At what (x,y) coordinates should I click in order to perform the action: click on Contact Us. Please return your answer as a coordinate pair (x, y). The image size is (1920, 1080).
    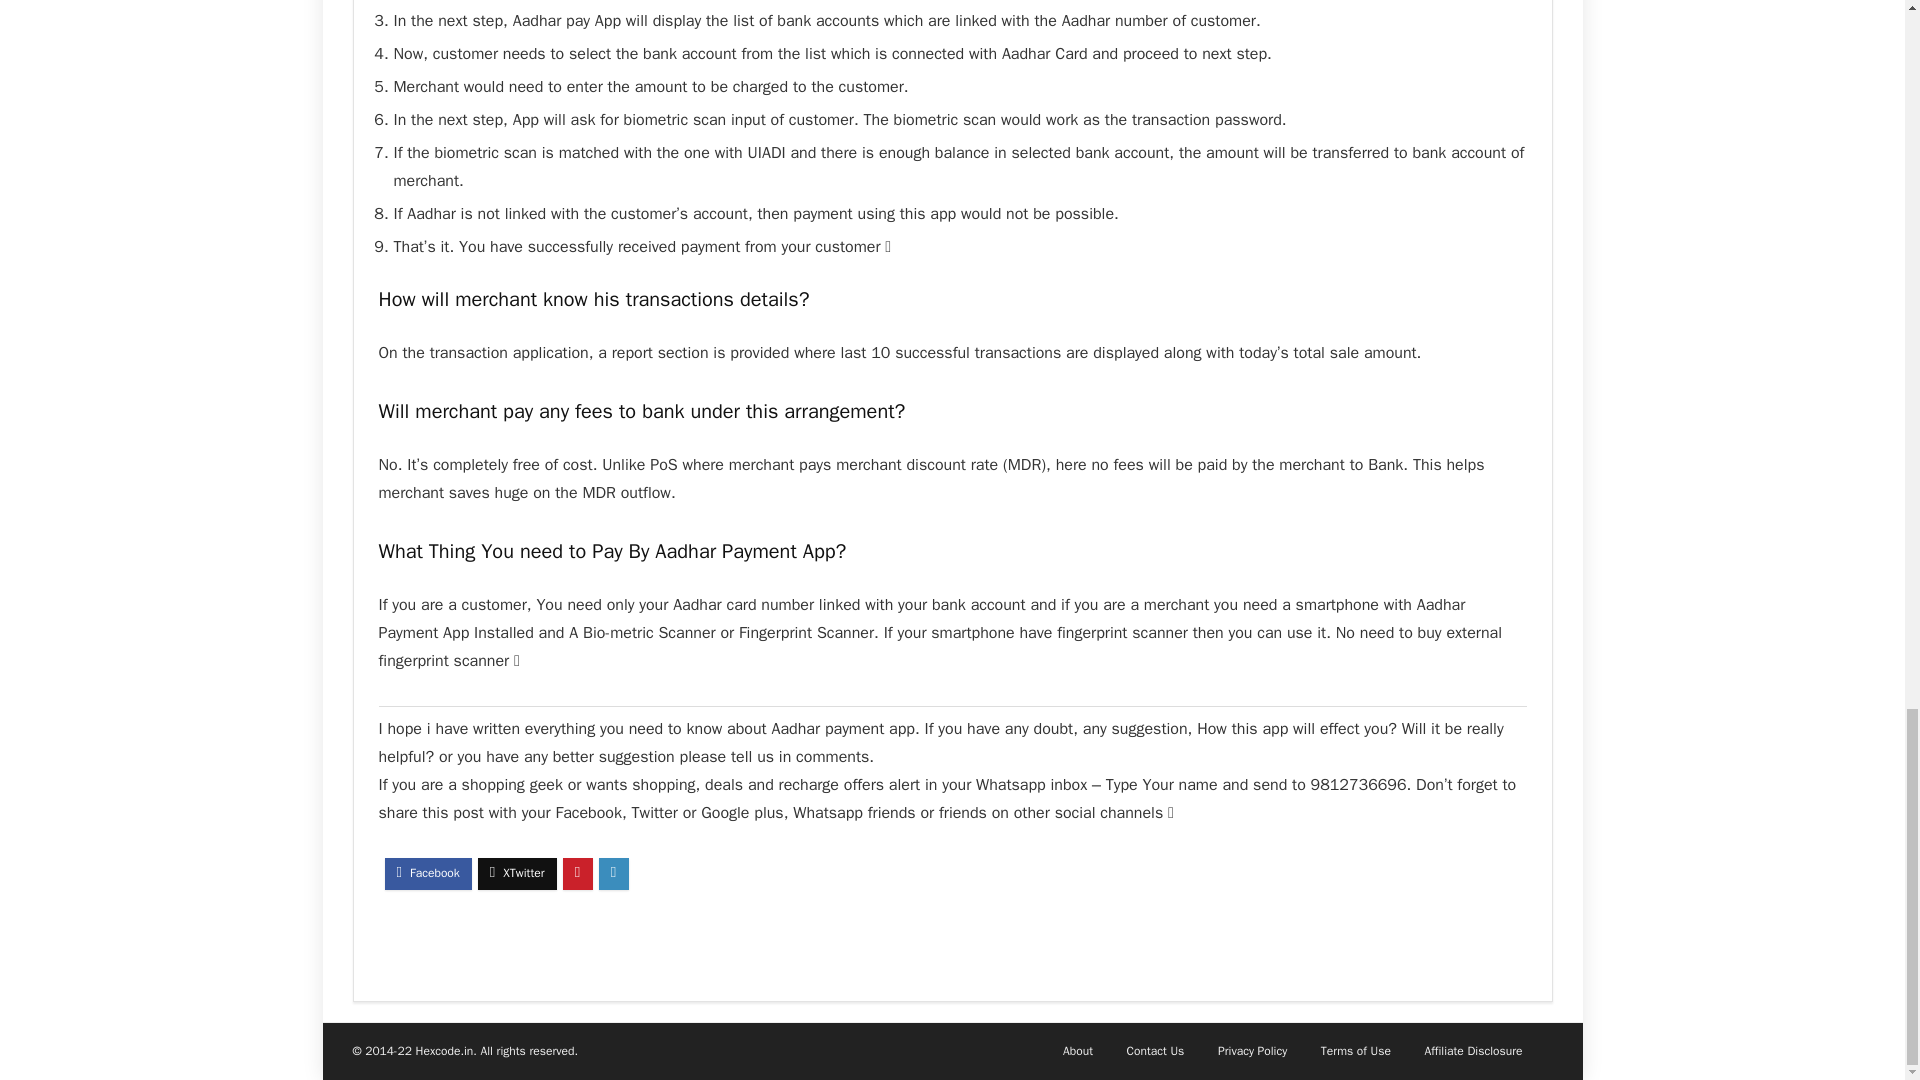
    Looking at the image, I should click on (1156, 1051).